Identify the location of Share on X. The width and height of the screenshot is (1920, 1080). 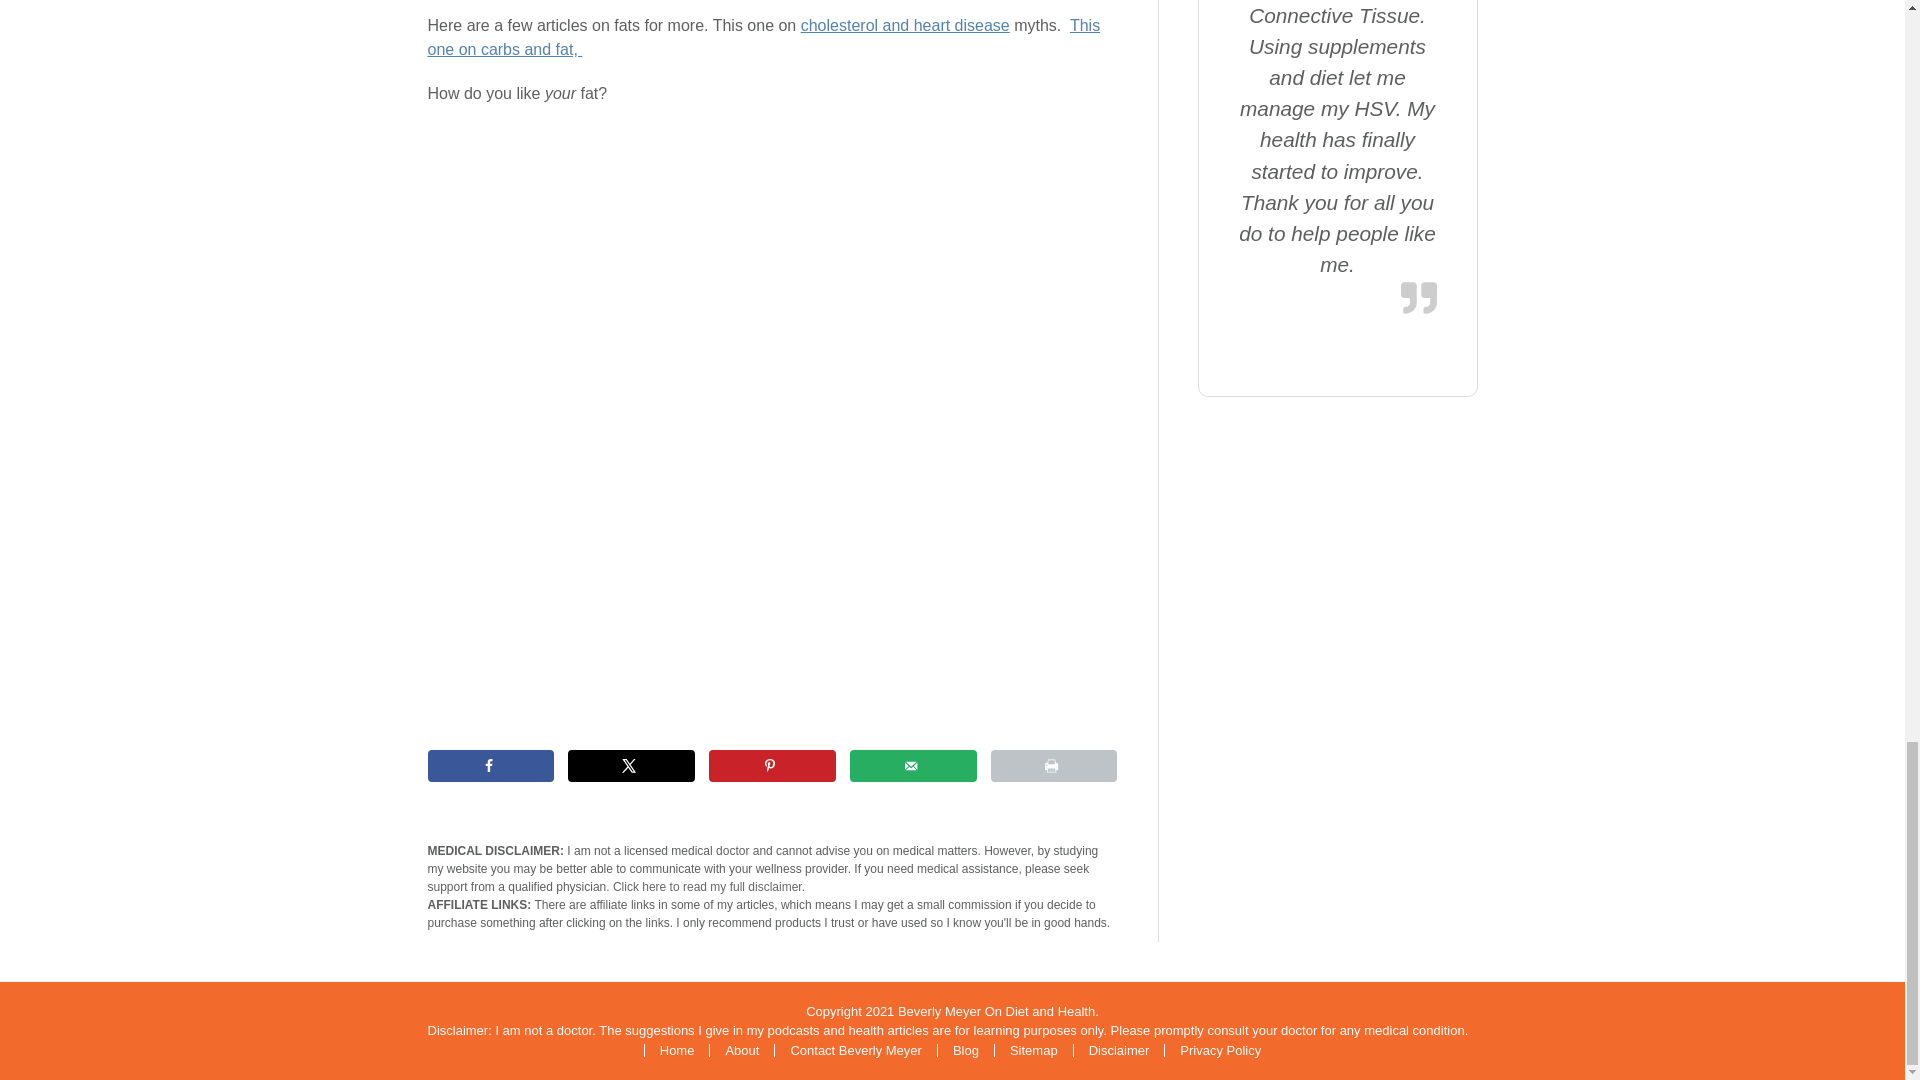
(632, 765).